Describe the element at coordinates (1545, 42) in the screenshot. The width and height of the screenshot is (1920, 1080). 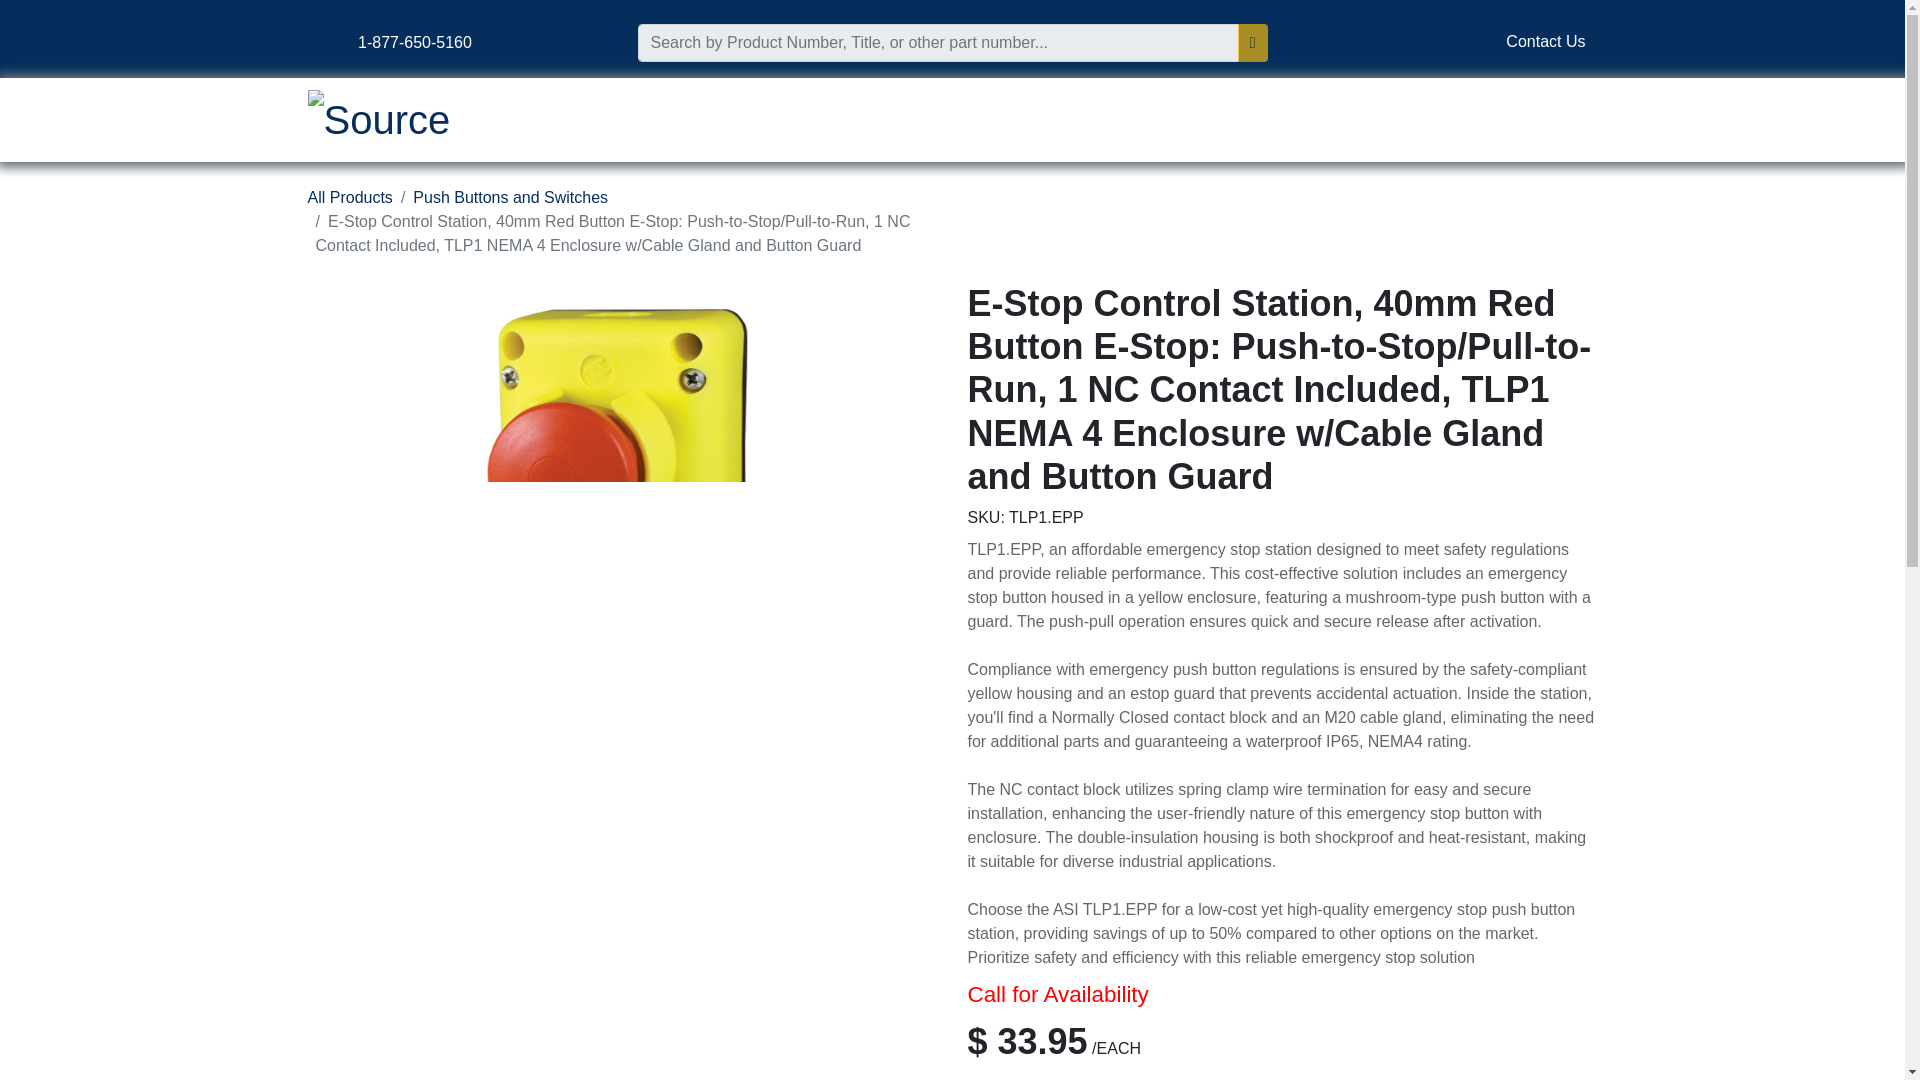
I see `Contact Us ` at that location.